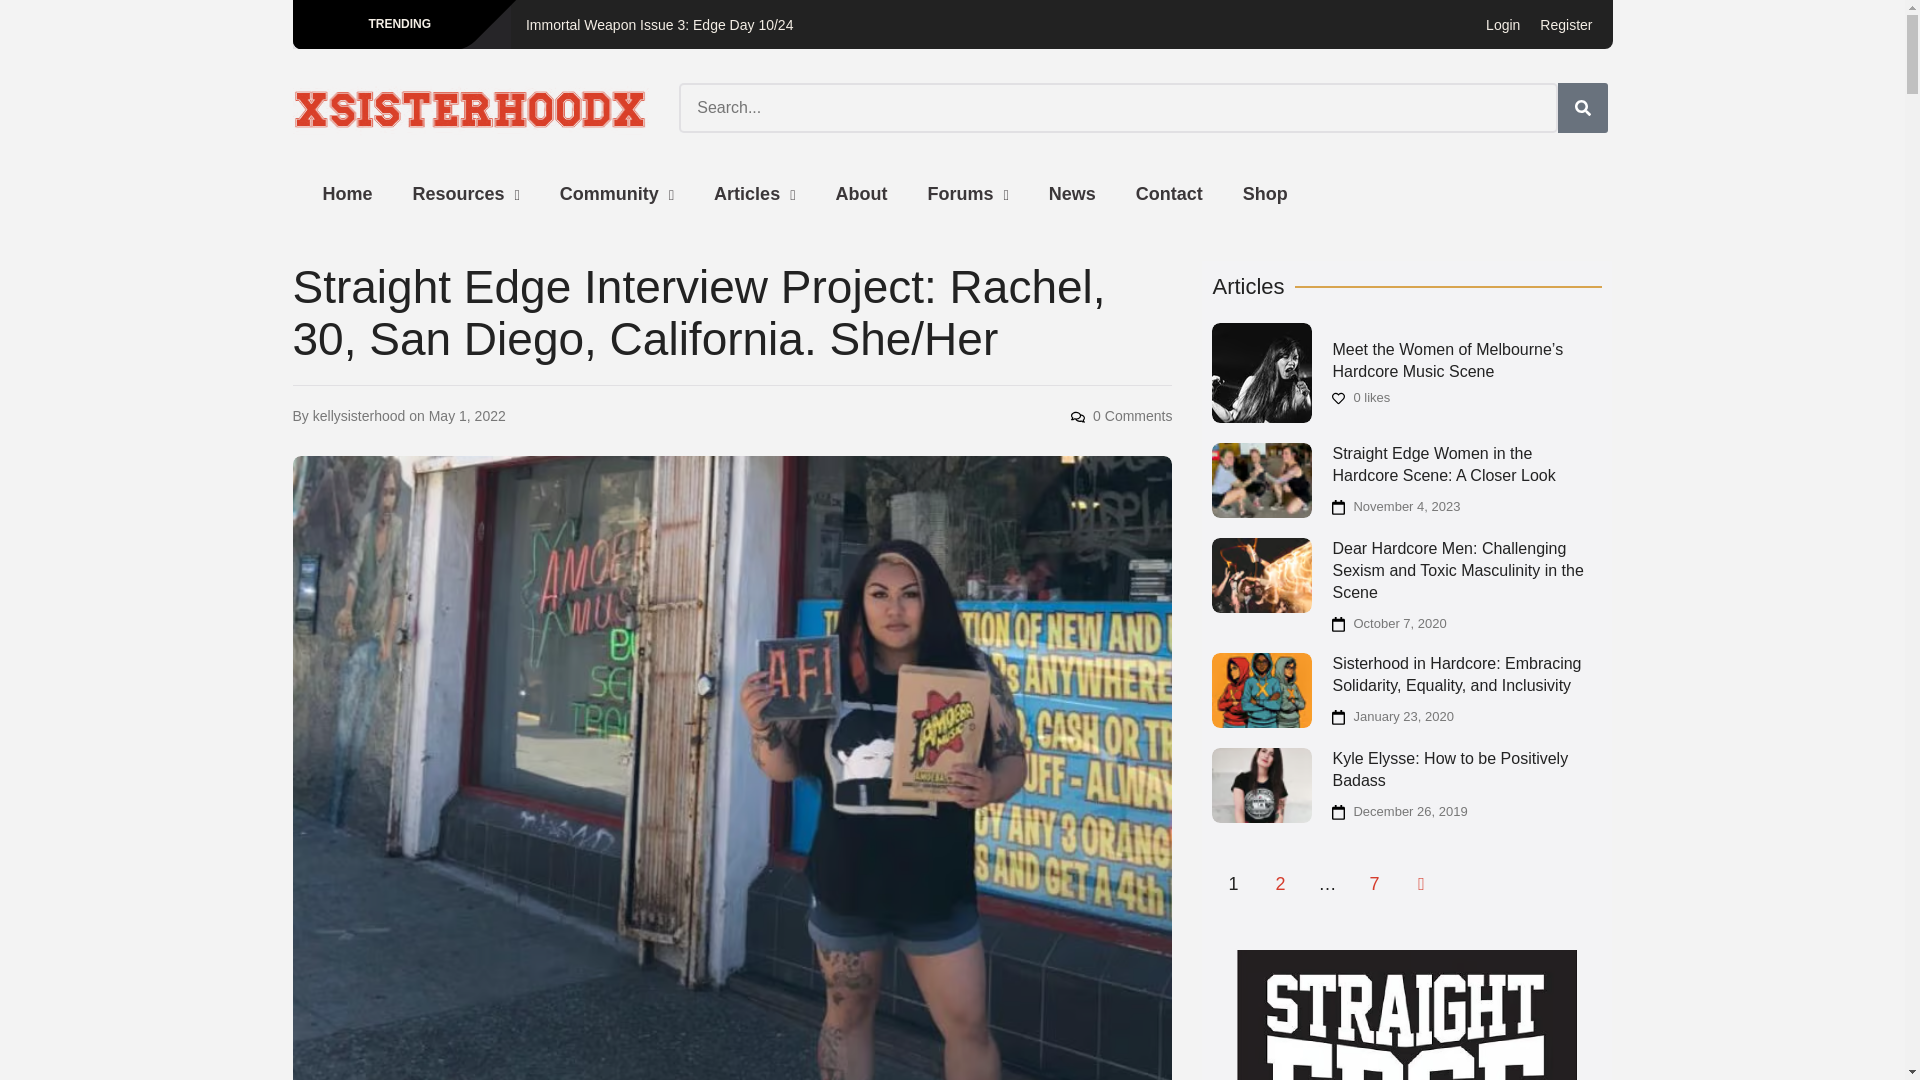  What do you see at coordinates (1565, 24) in the screenshot?
I see `Register` at bounding box center [1565, 24].